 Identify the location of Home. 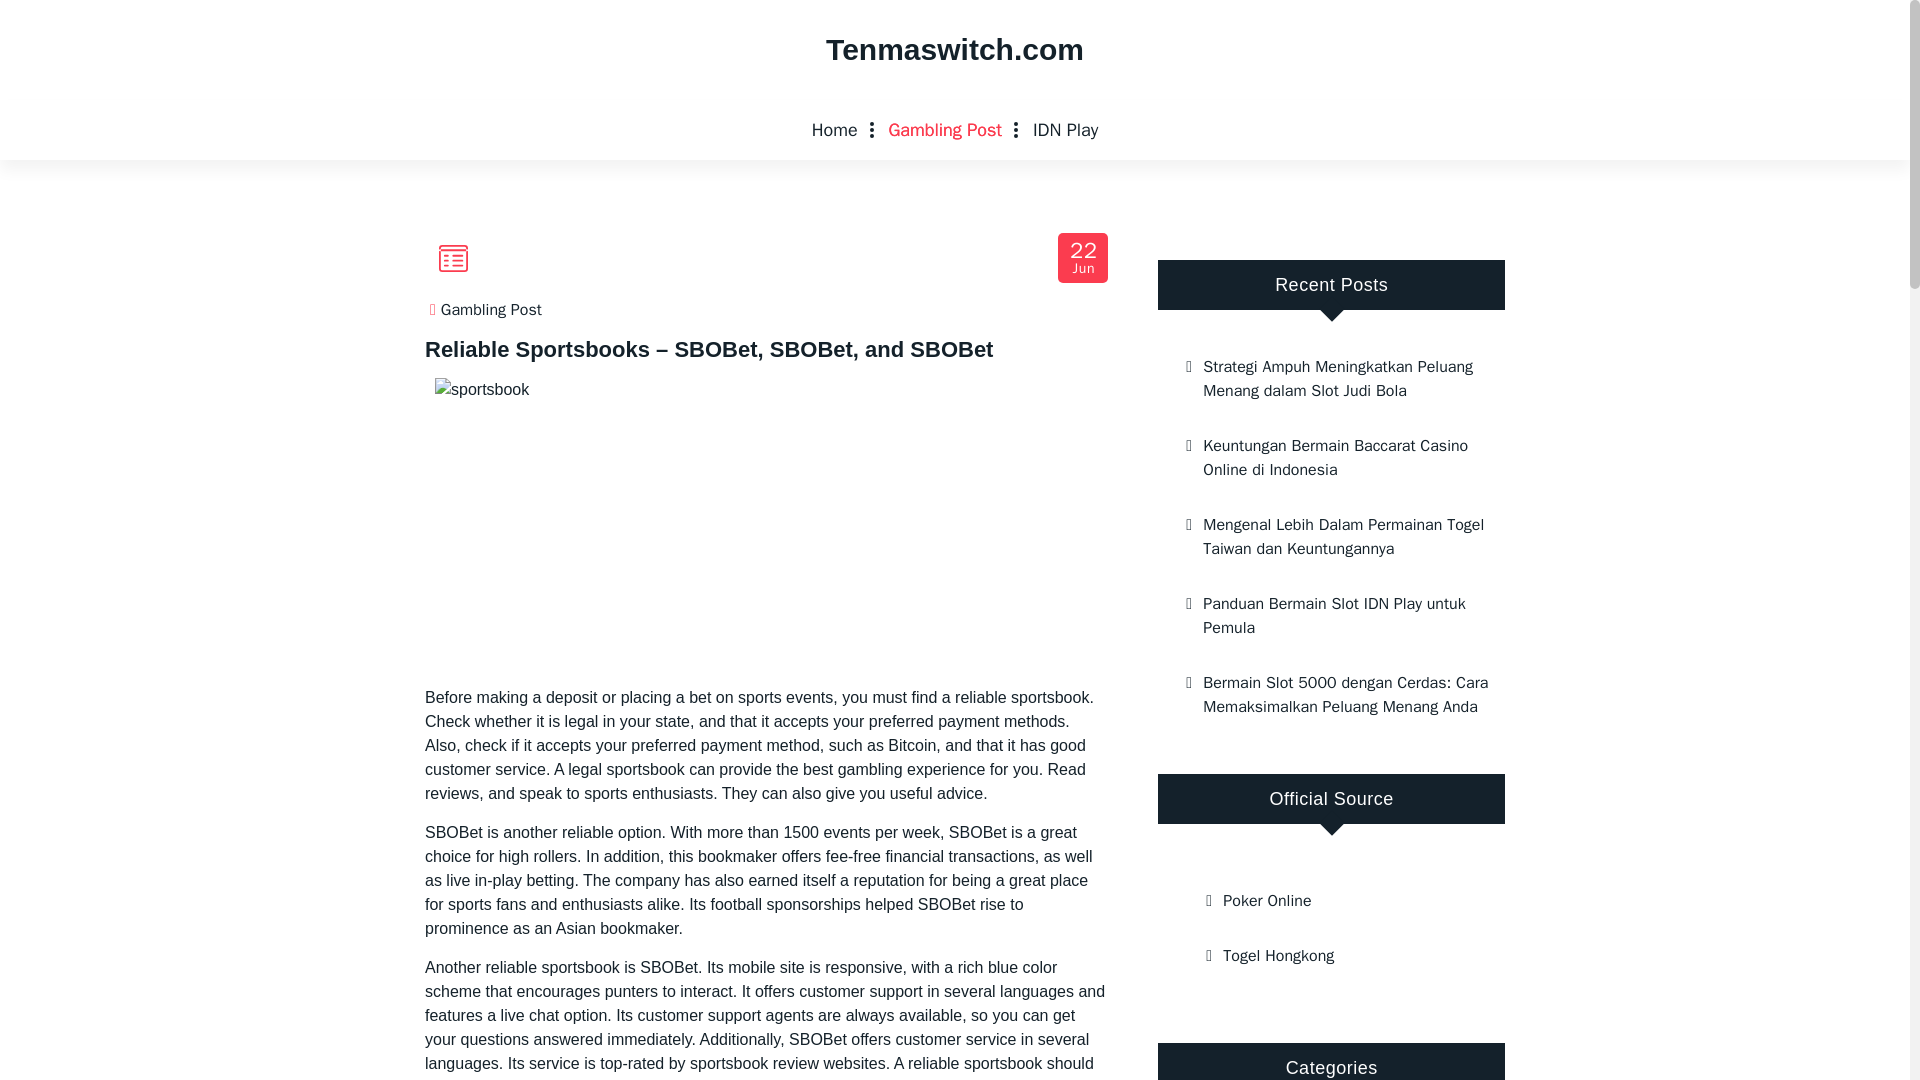
(834, 130).